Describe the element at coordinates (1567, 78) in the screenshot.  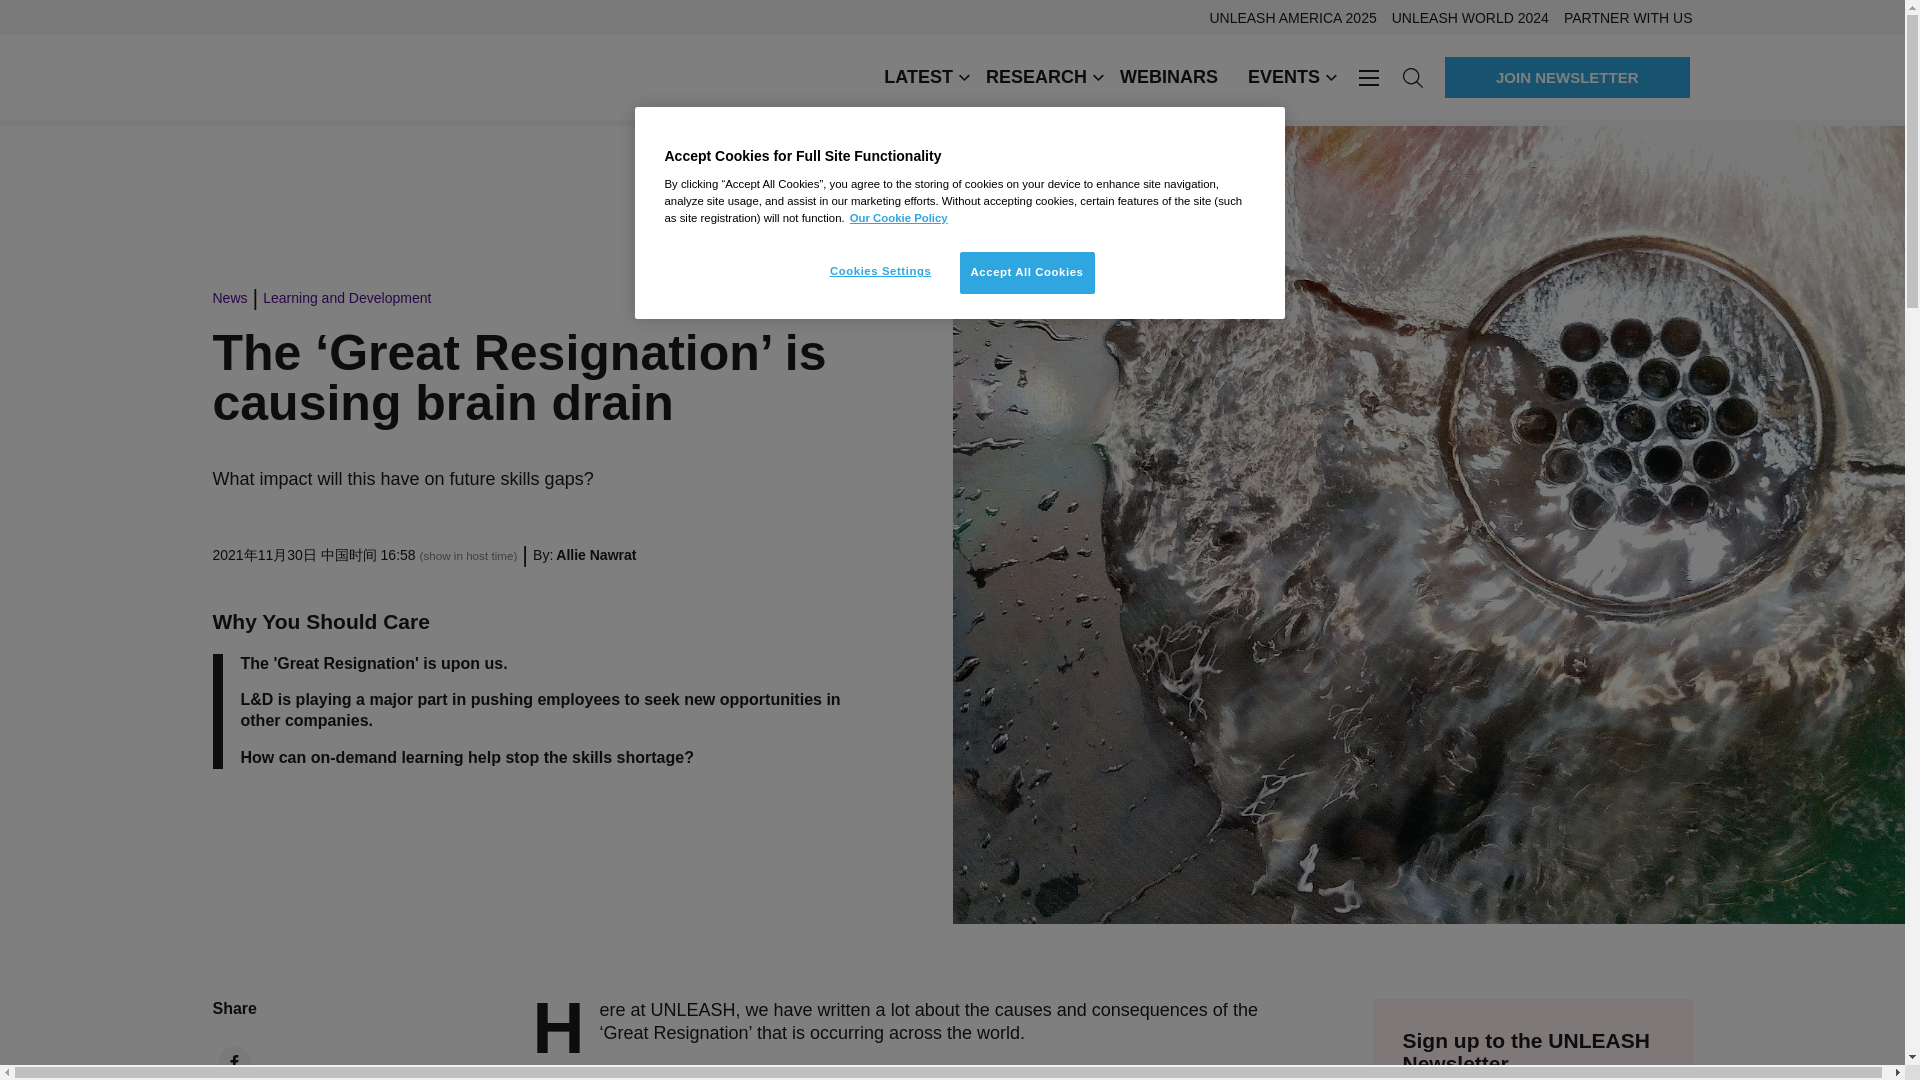
I see `JOIN NEWSLETTER` at that location.